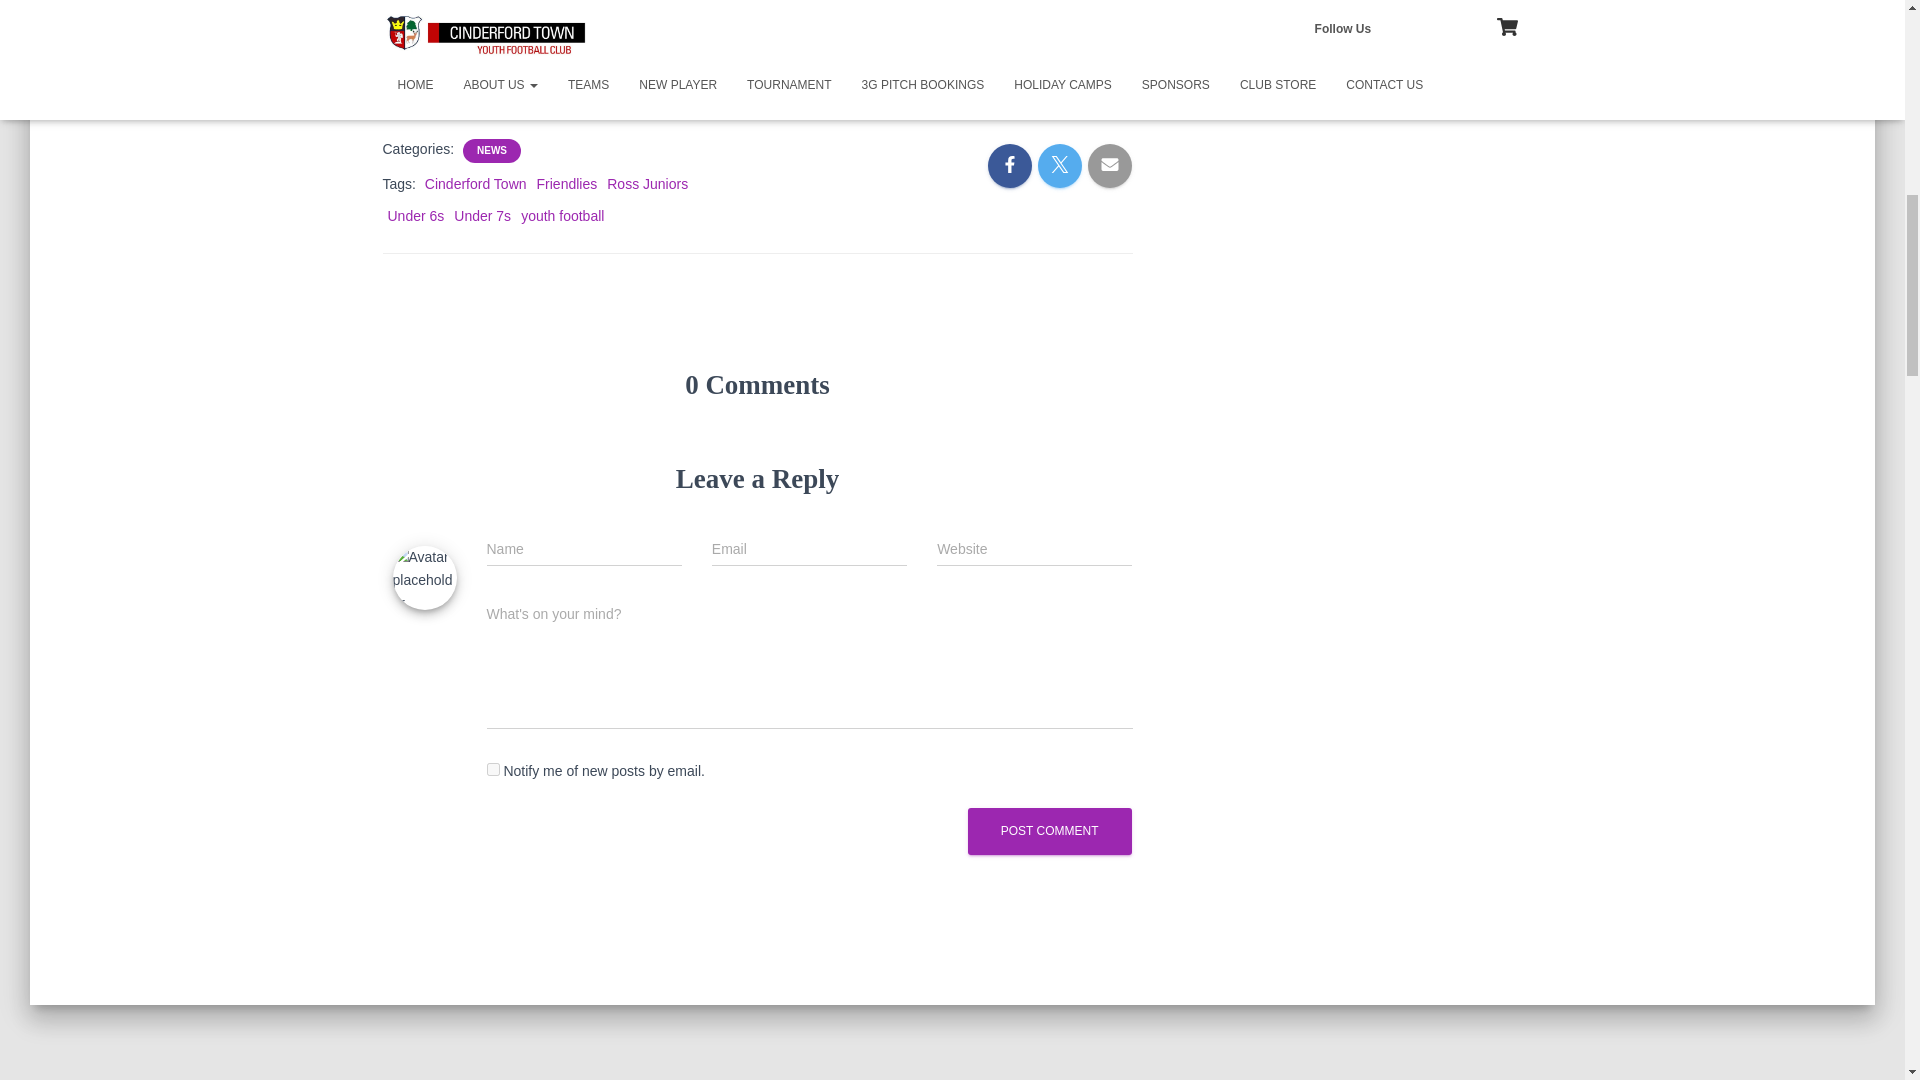  I want to click on Friendlies, so click(567, 184).